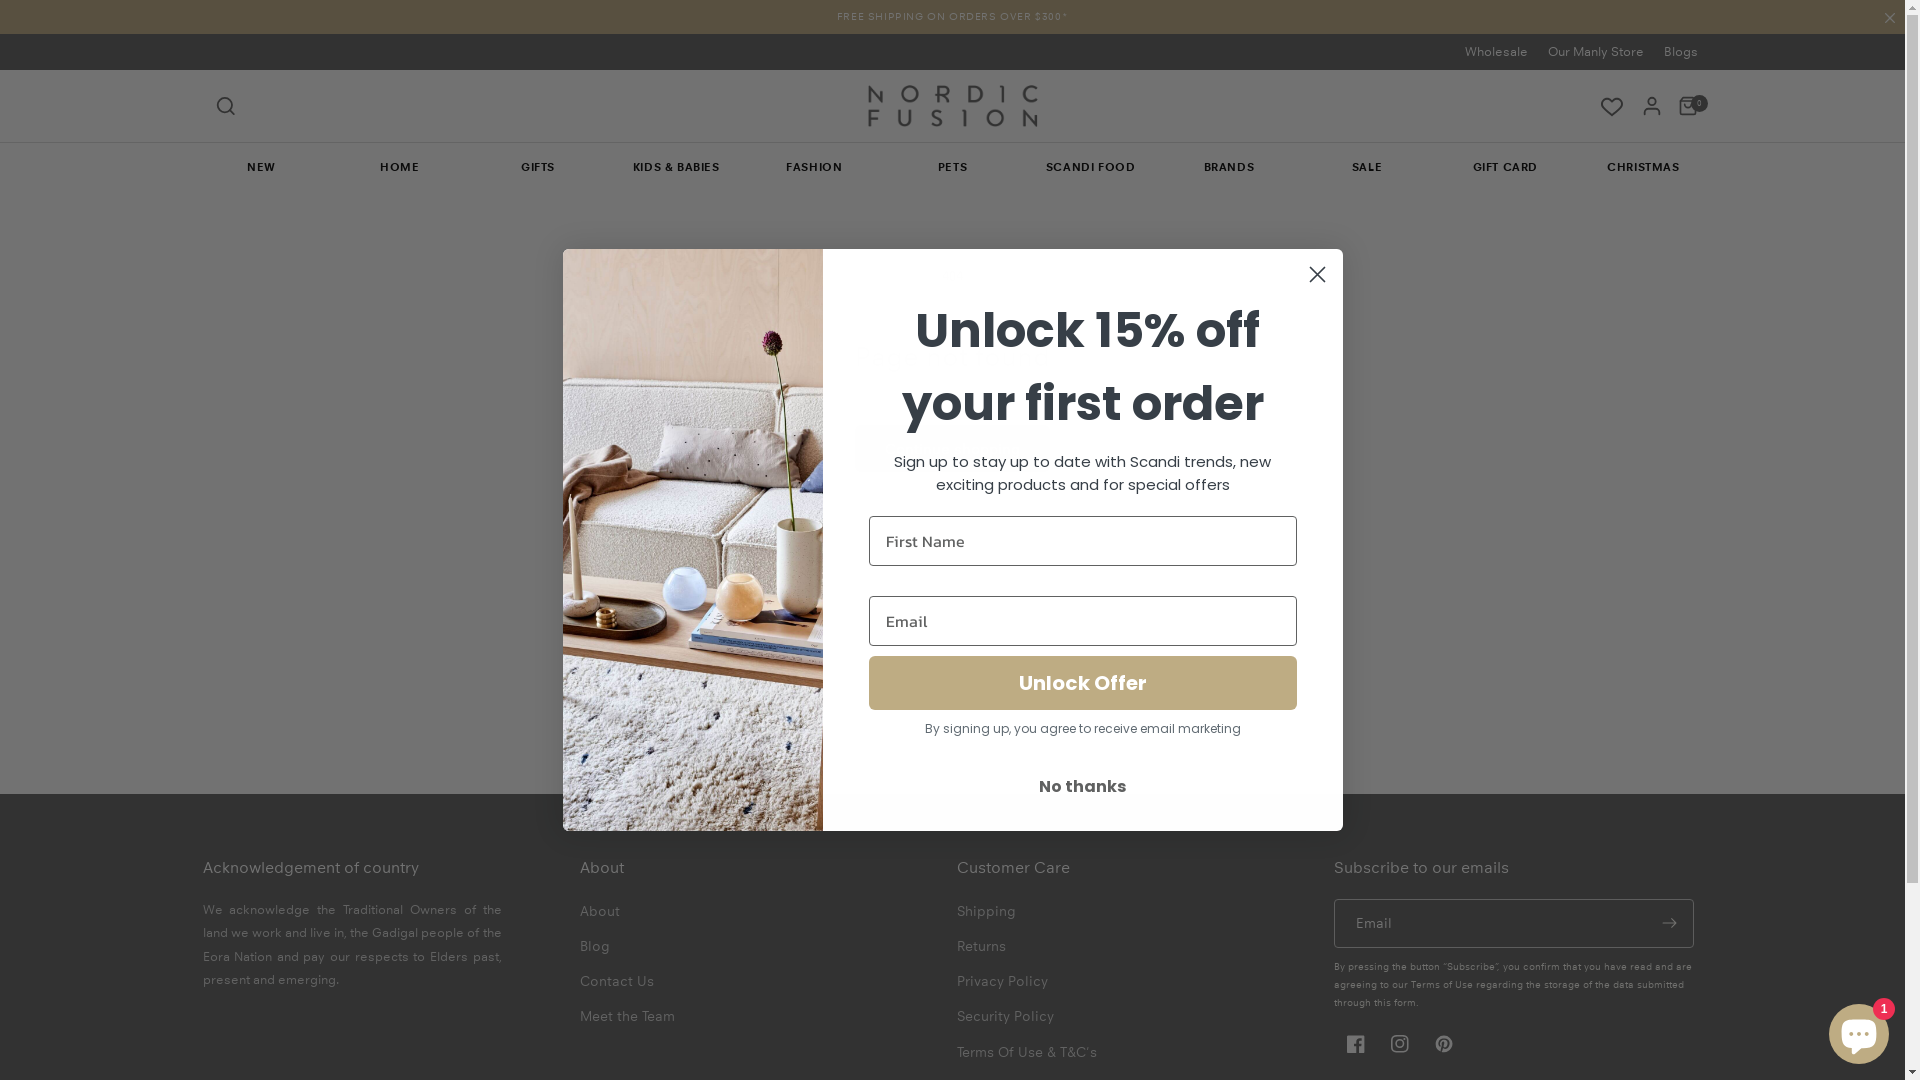  I want to click on PETS, so click(952, 168).